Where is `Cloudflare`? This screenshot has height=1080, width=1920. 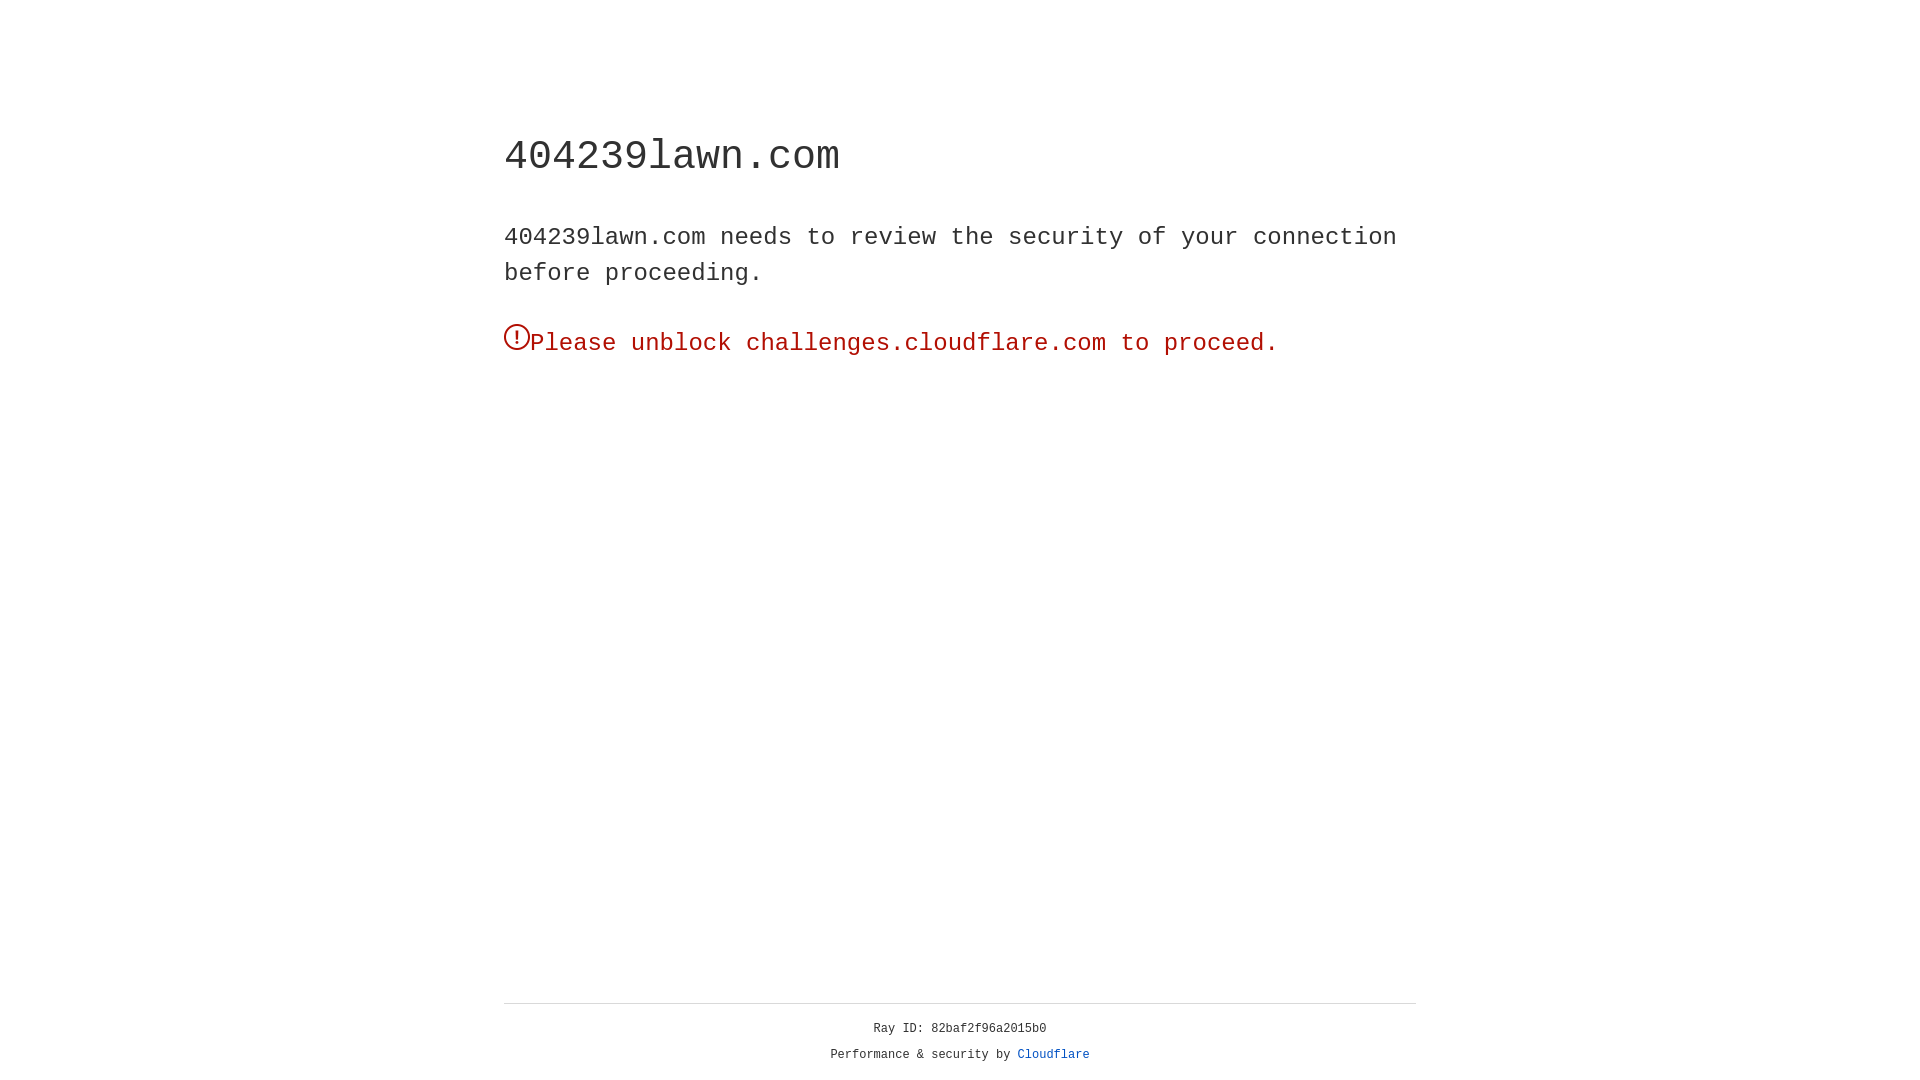 Cloudflare is located at coordinates (219, 142).